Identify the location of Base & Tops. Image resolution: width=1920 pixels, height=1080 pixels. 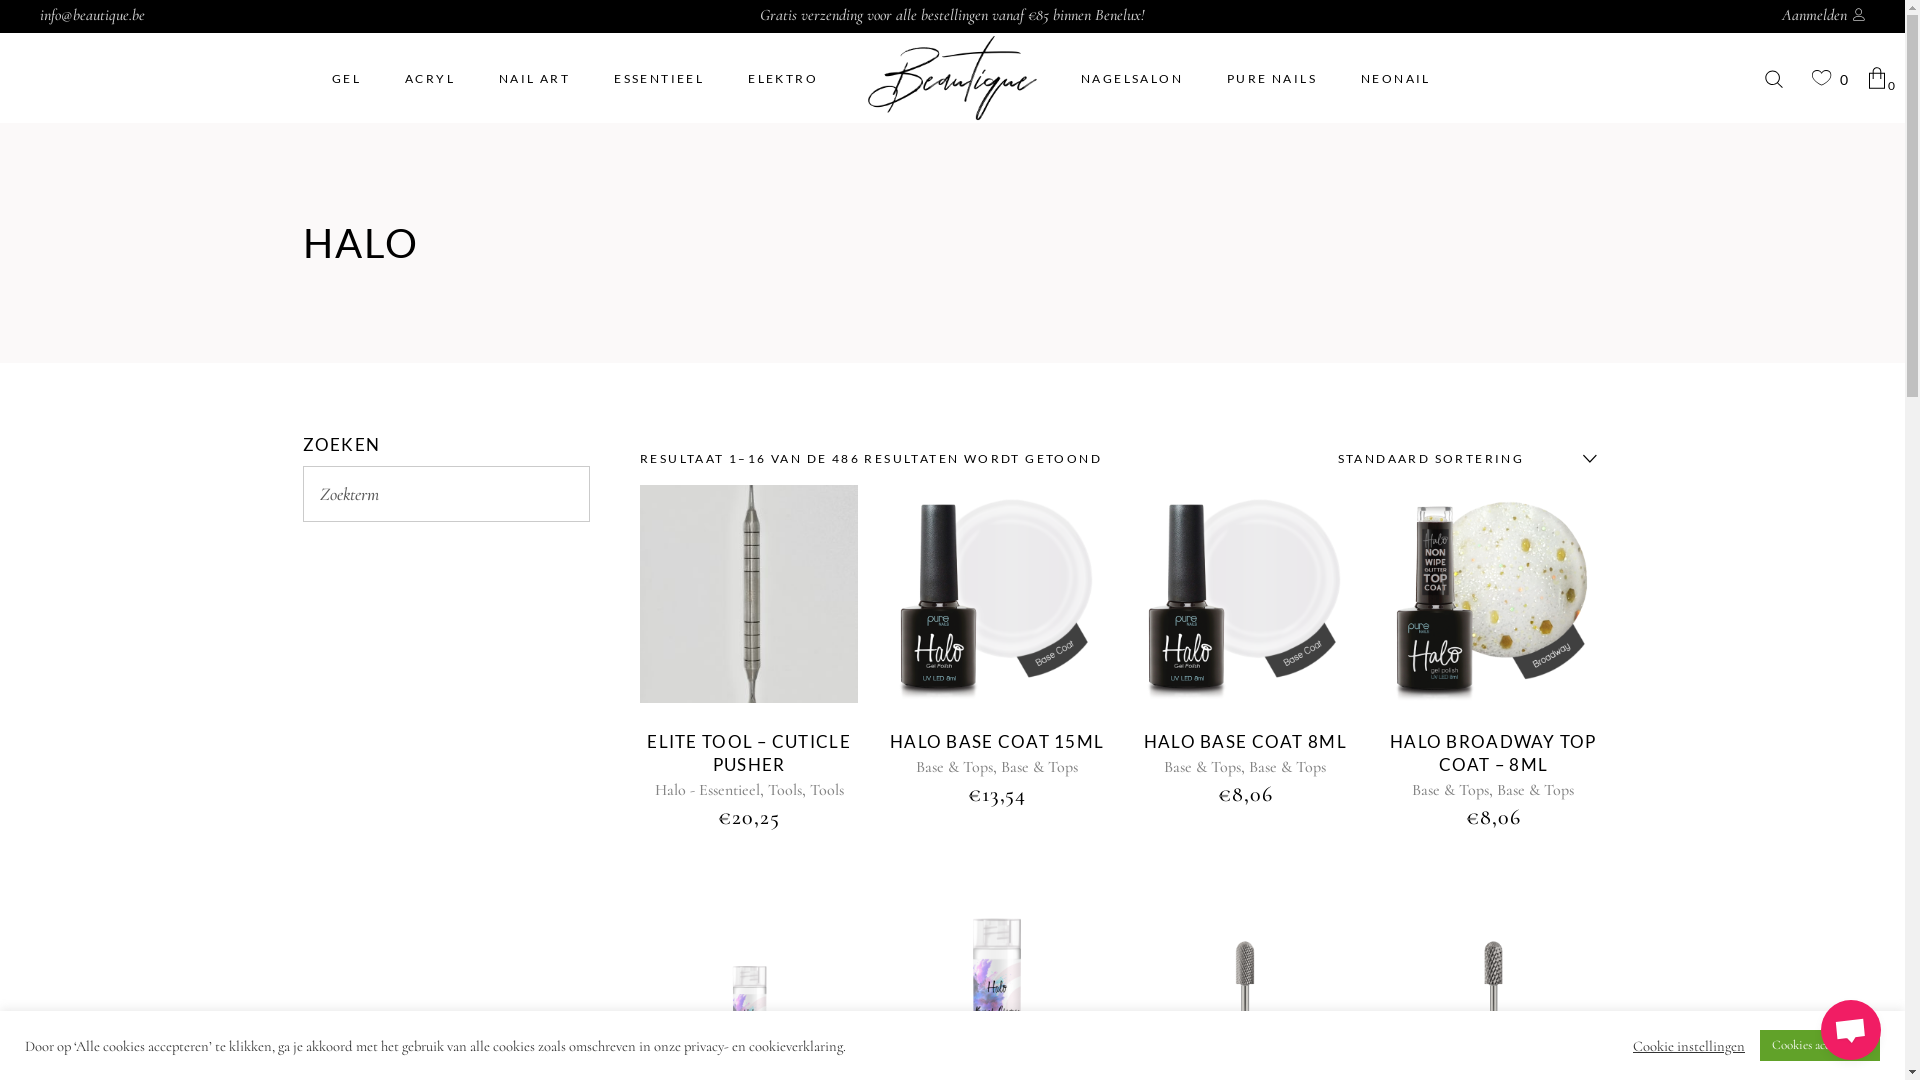
(1450, 790).